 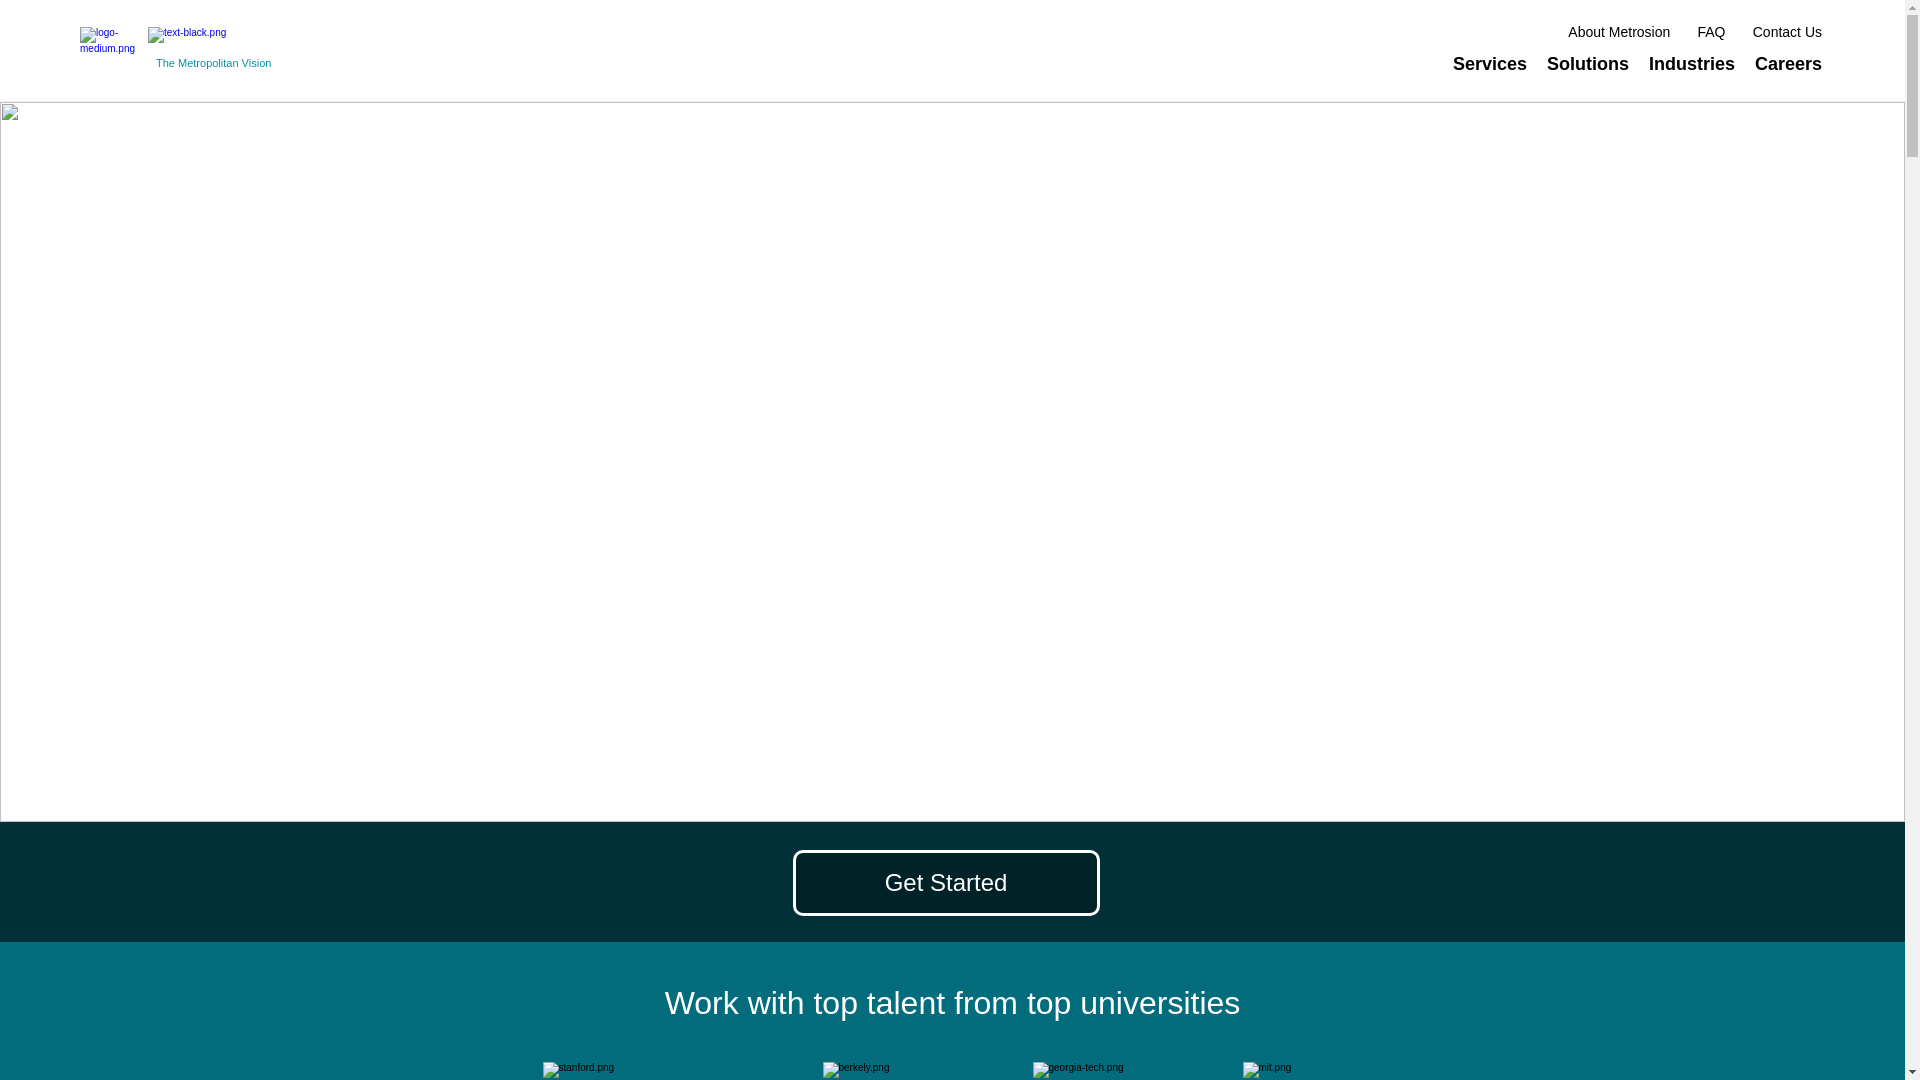 I want to click on Contact Us, so click(x=1787, y=31).